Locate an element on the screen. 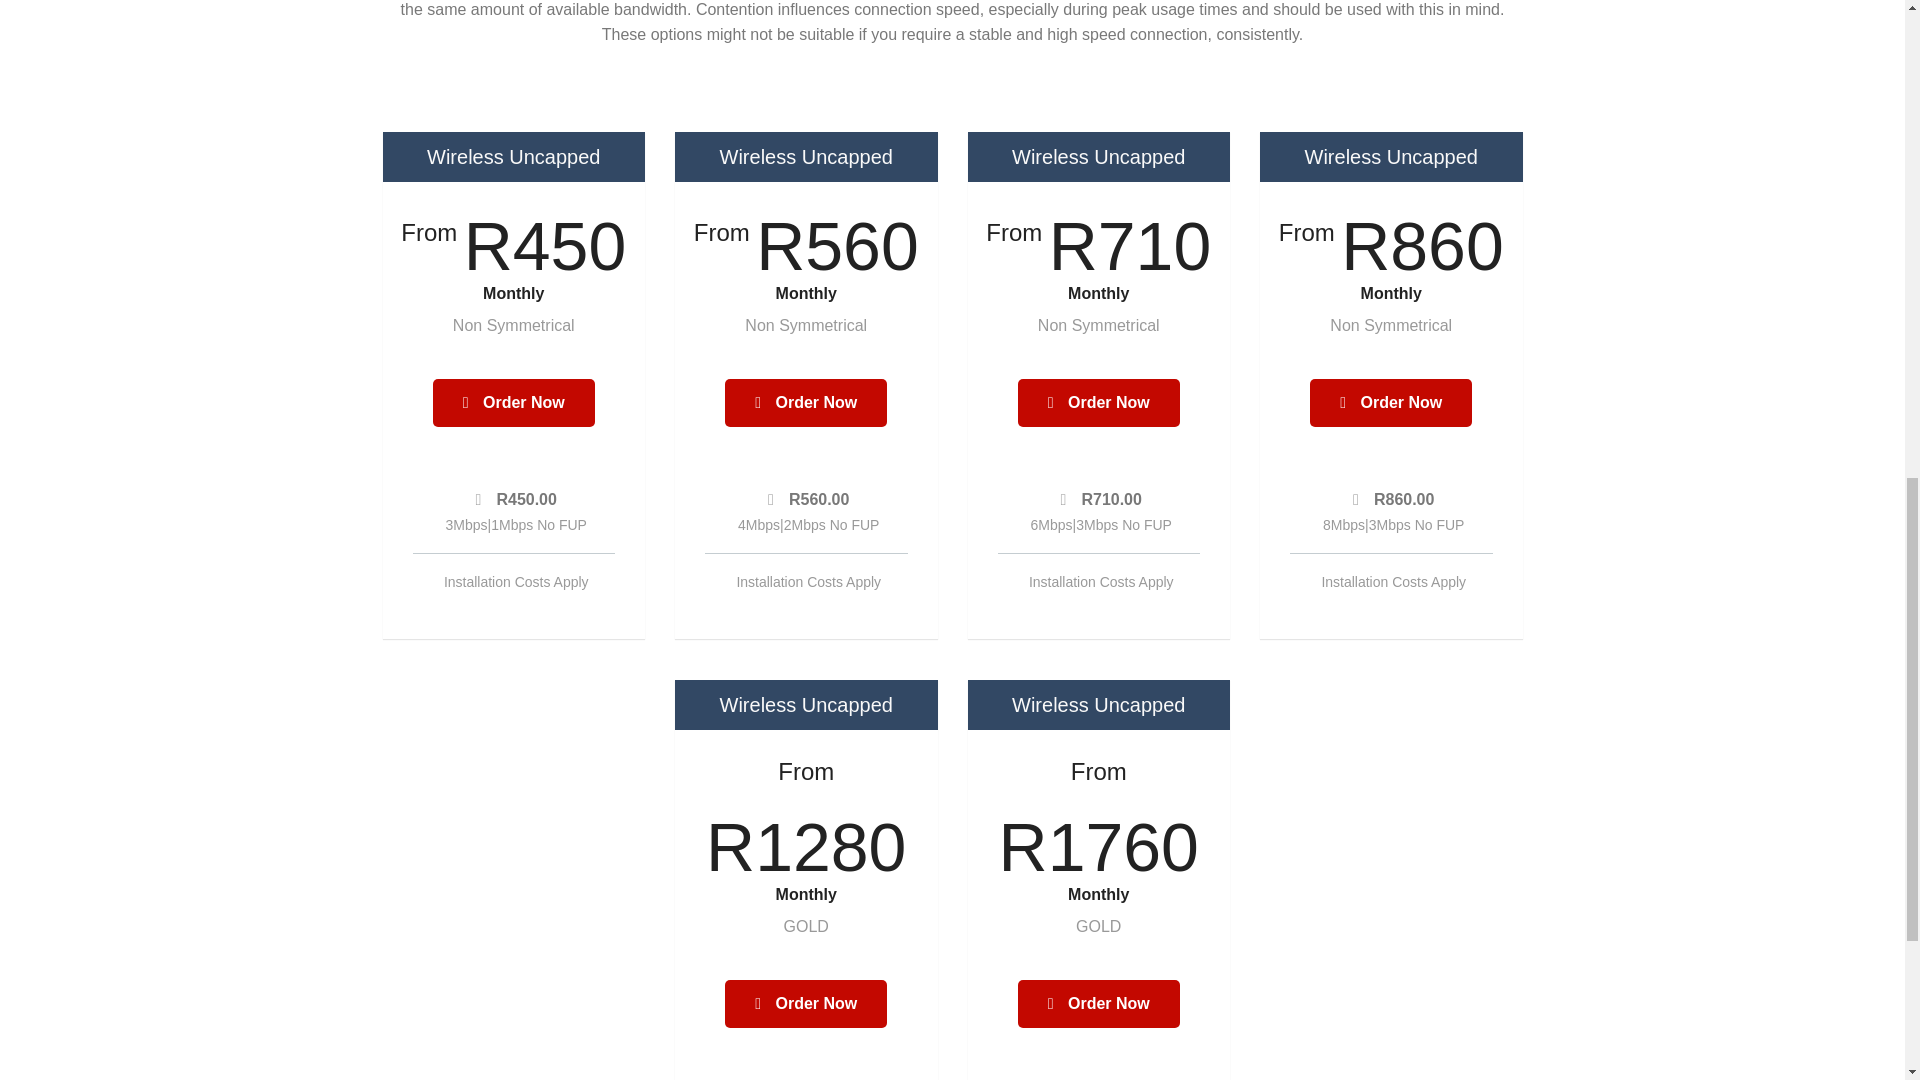  Order Now is located at coordinates (1098, 1004).